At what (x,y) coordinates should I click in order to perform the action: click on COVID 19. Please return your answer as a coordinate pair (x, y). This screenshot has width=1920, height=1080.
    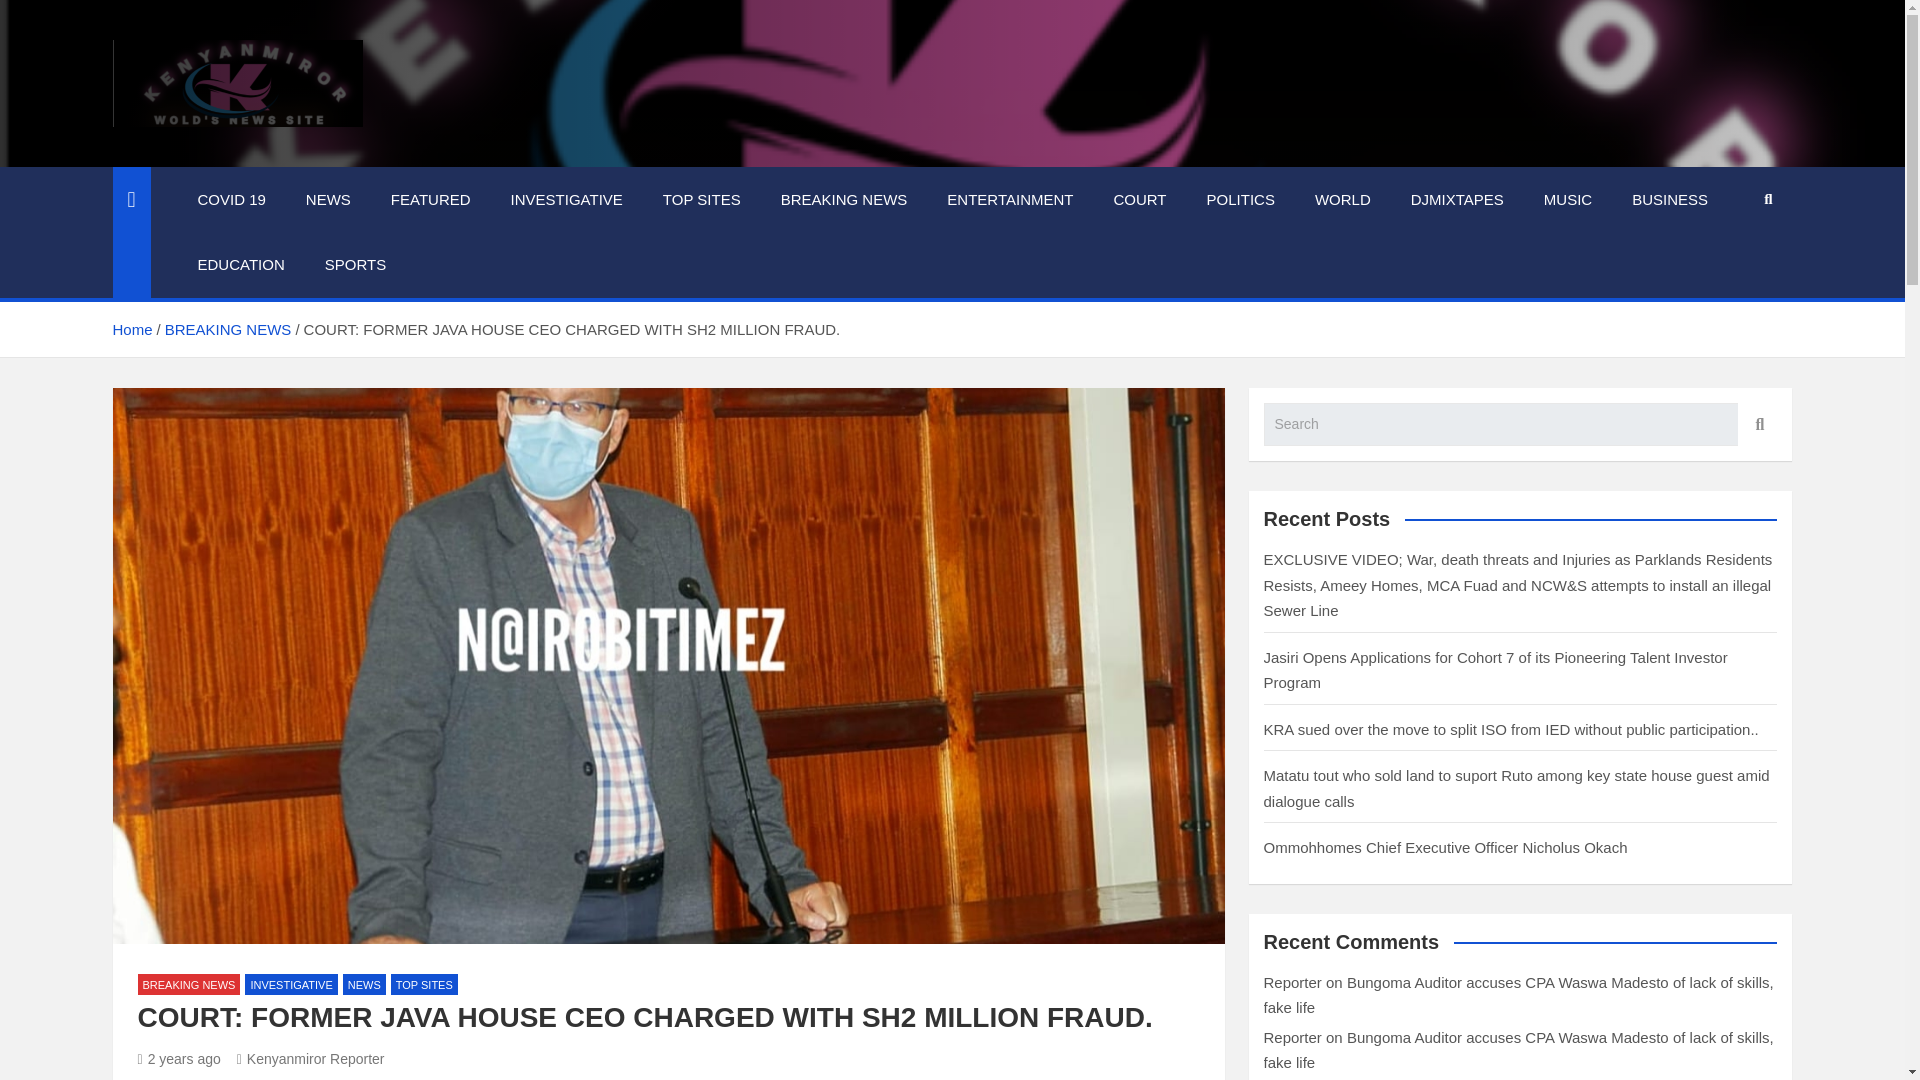
    Looking at the image, I should click on (232, 200).